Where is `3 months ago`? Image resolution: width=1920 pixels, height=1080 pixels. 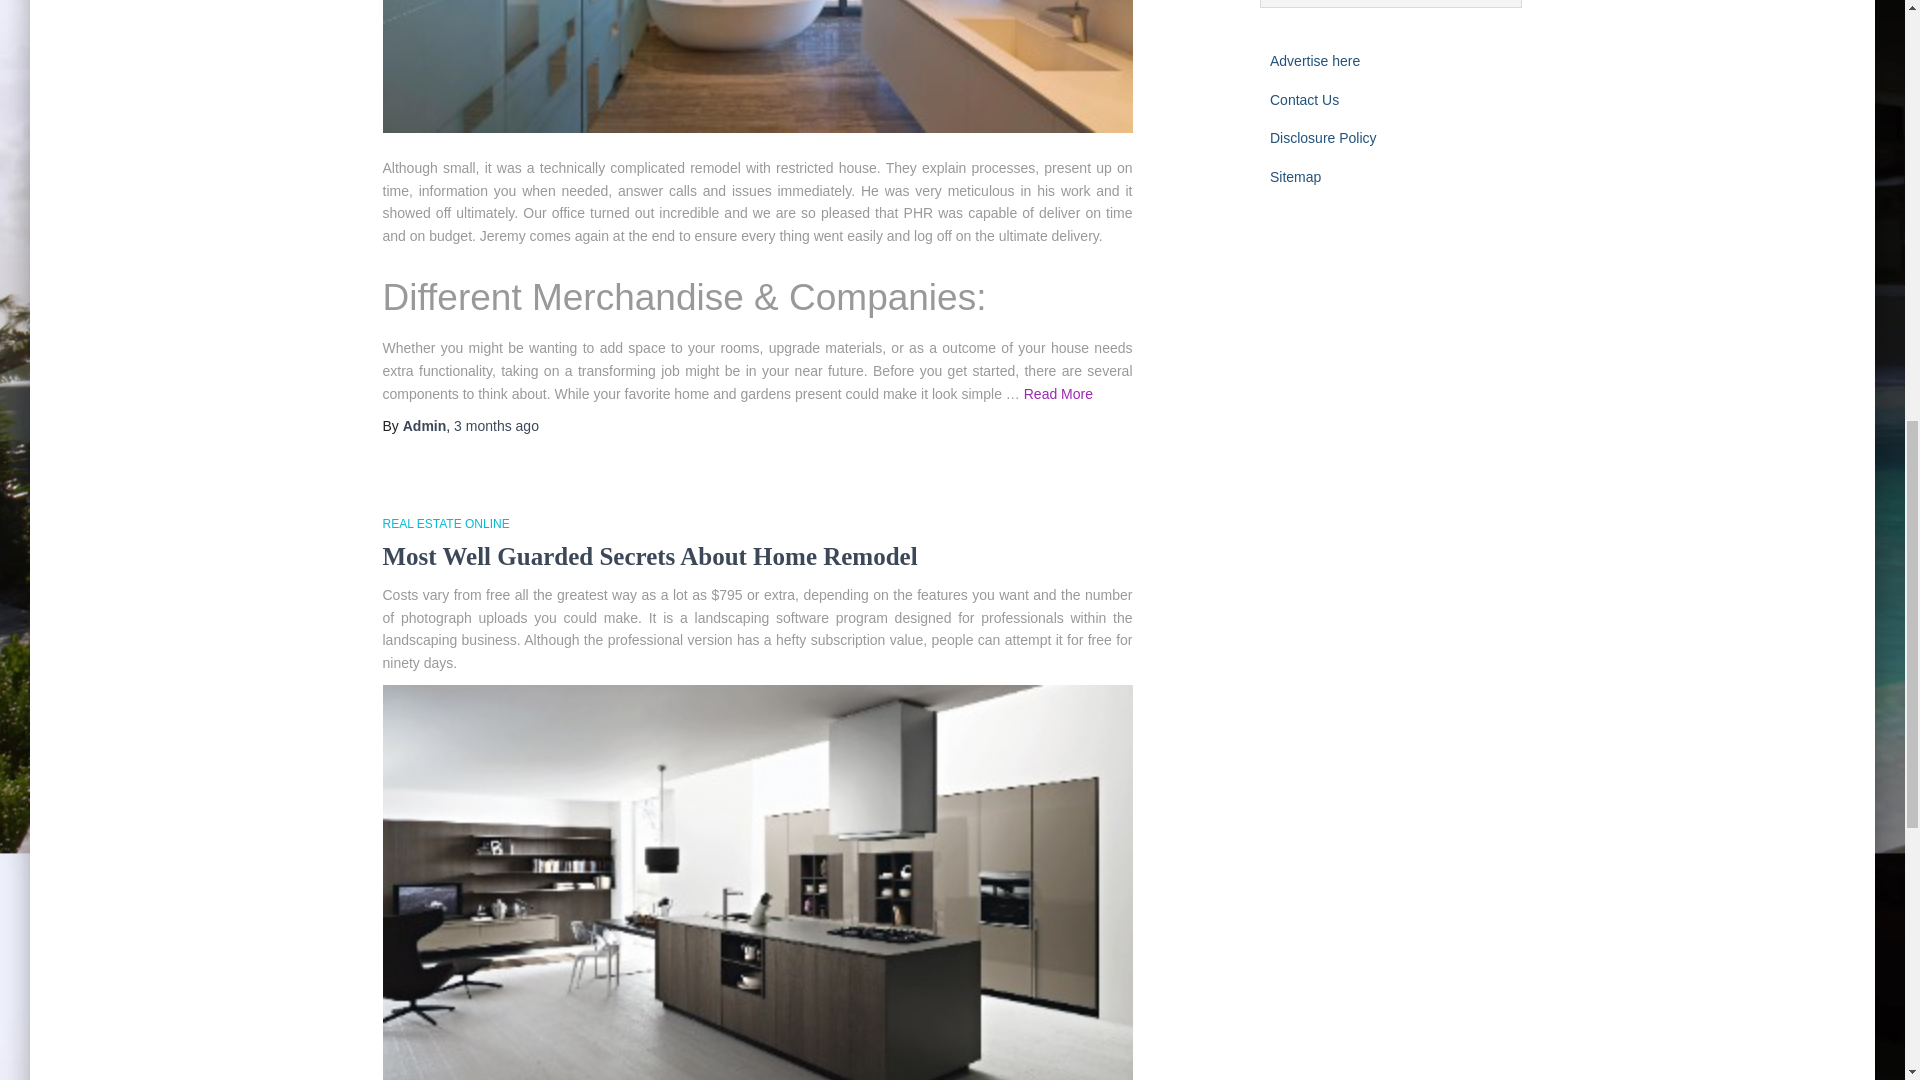 3 months ago is located at coordinates (496, 426).